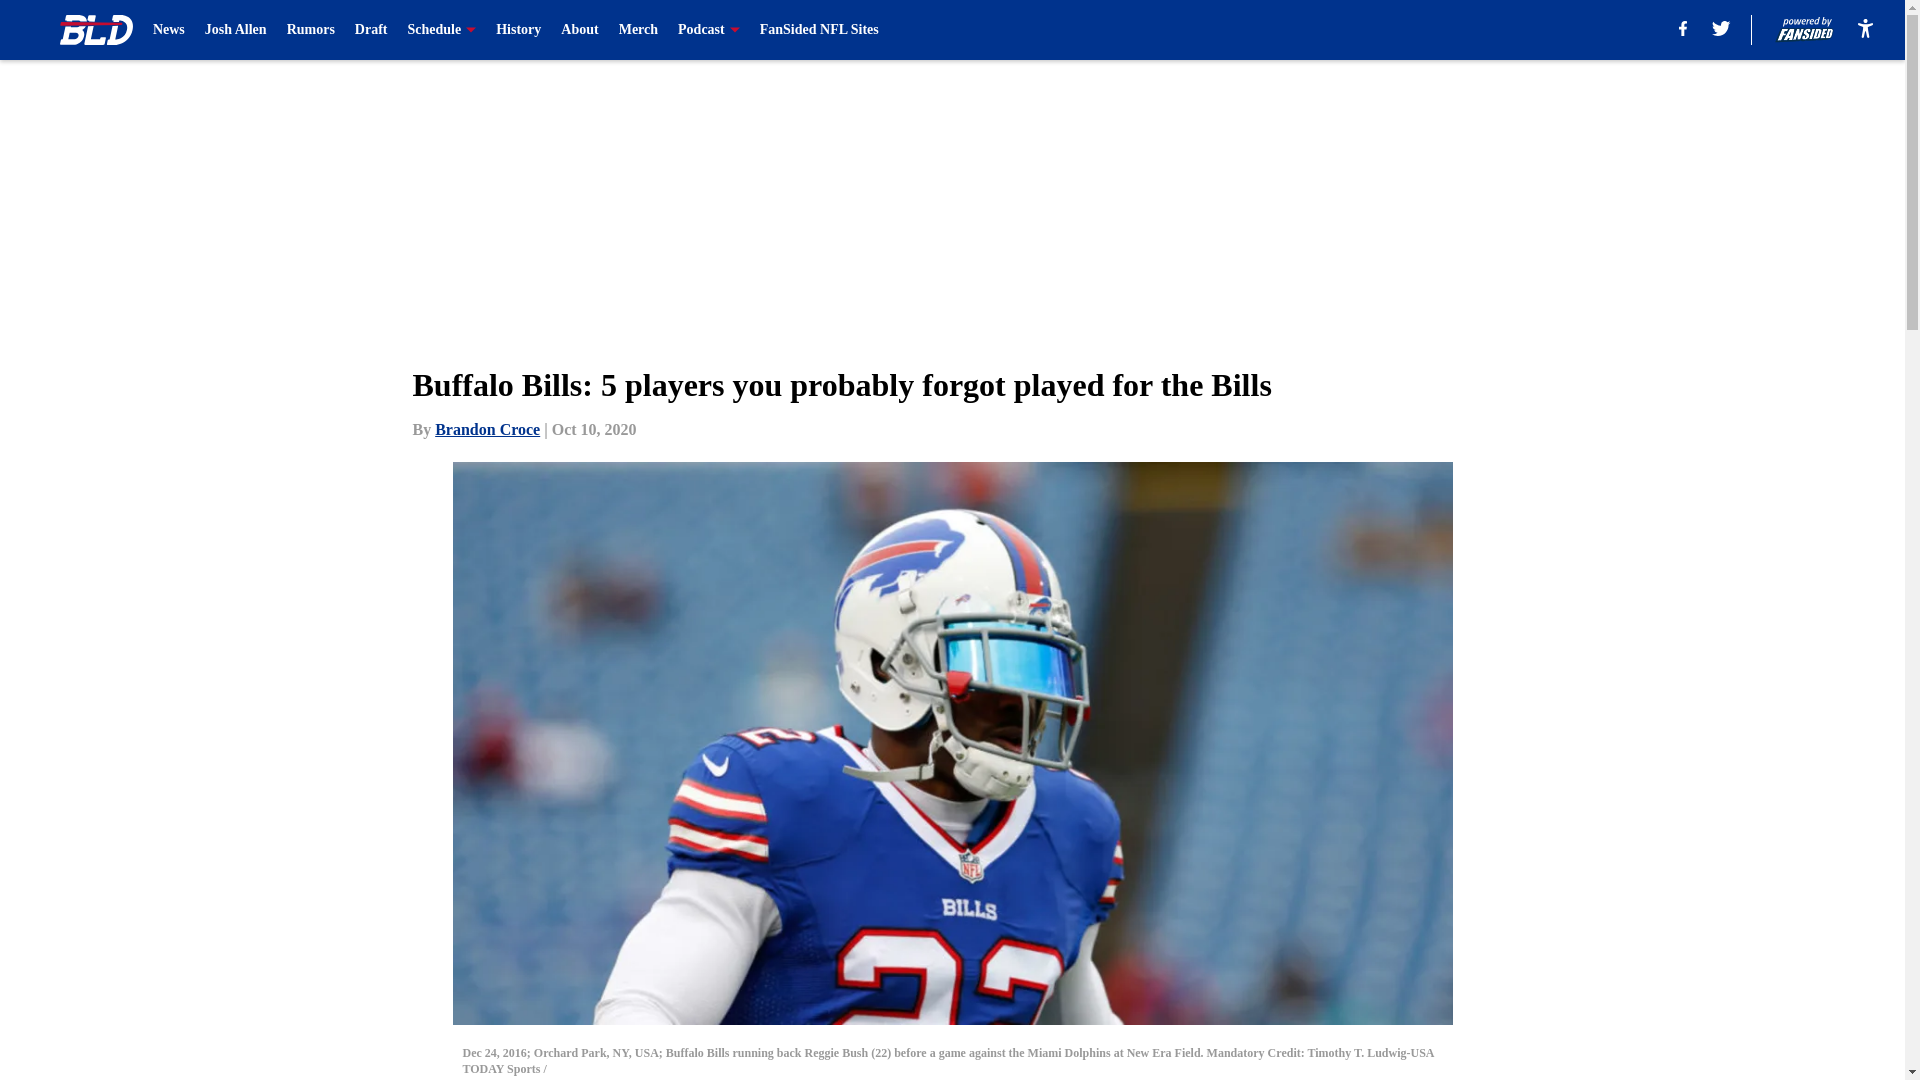 This screenshot has width=1920, height=1080. Describe the element at coordinates (236, 30) in the screenshot. I see `Josh Allen` at that location.